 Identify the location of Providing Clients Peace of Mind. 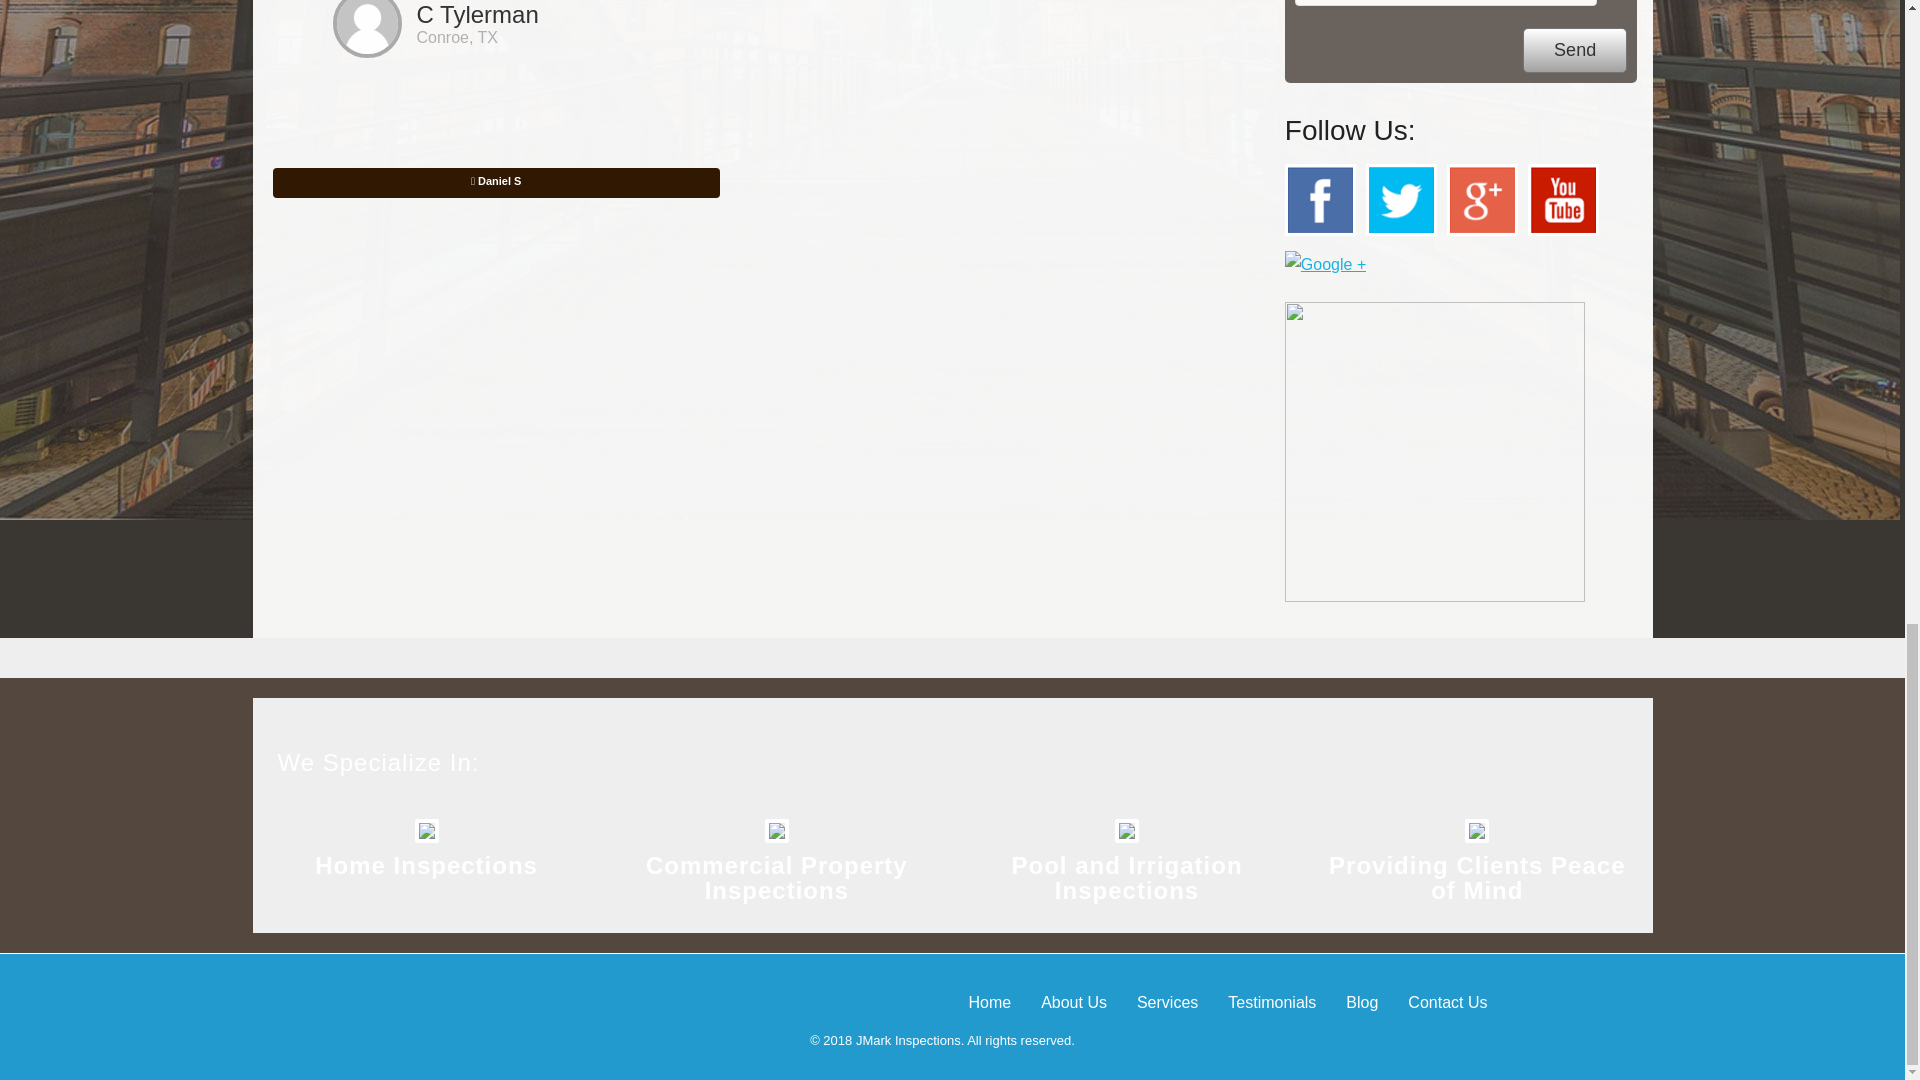
(1476, 878).